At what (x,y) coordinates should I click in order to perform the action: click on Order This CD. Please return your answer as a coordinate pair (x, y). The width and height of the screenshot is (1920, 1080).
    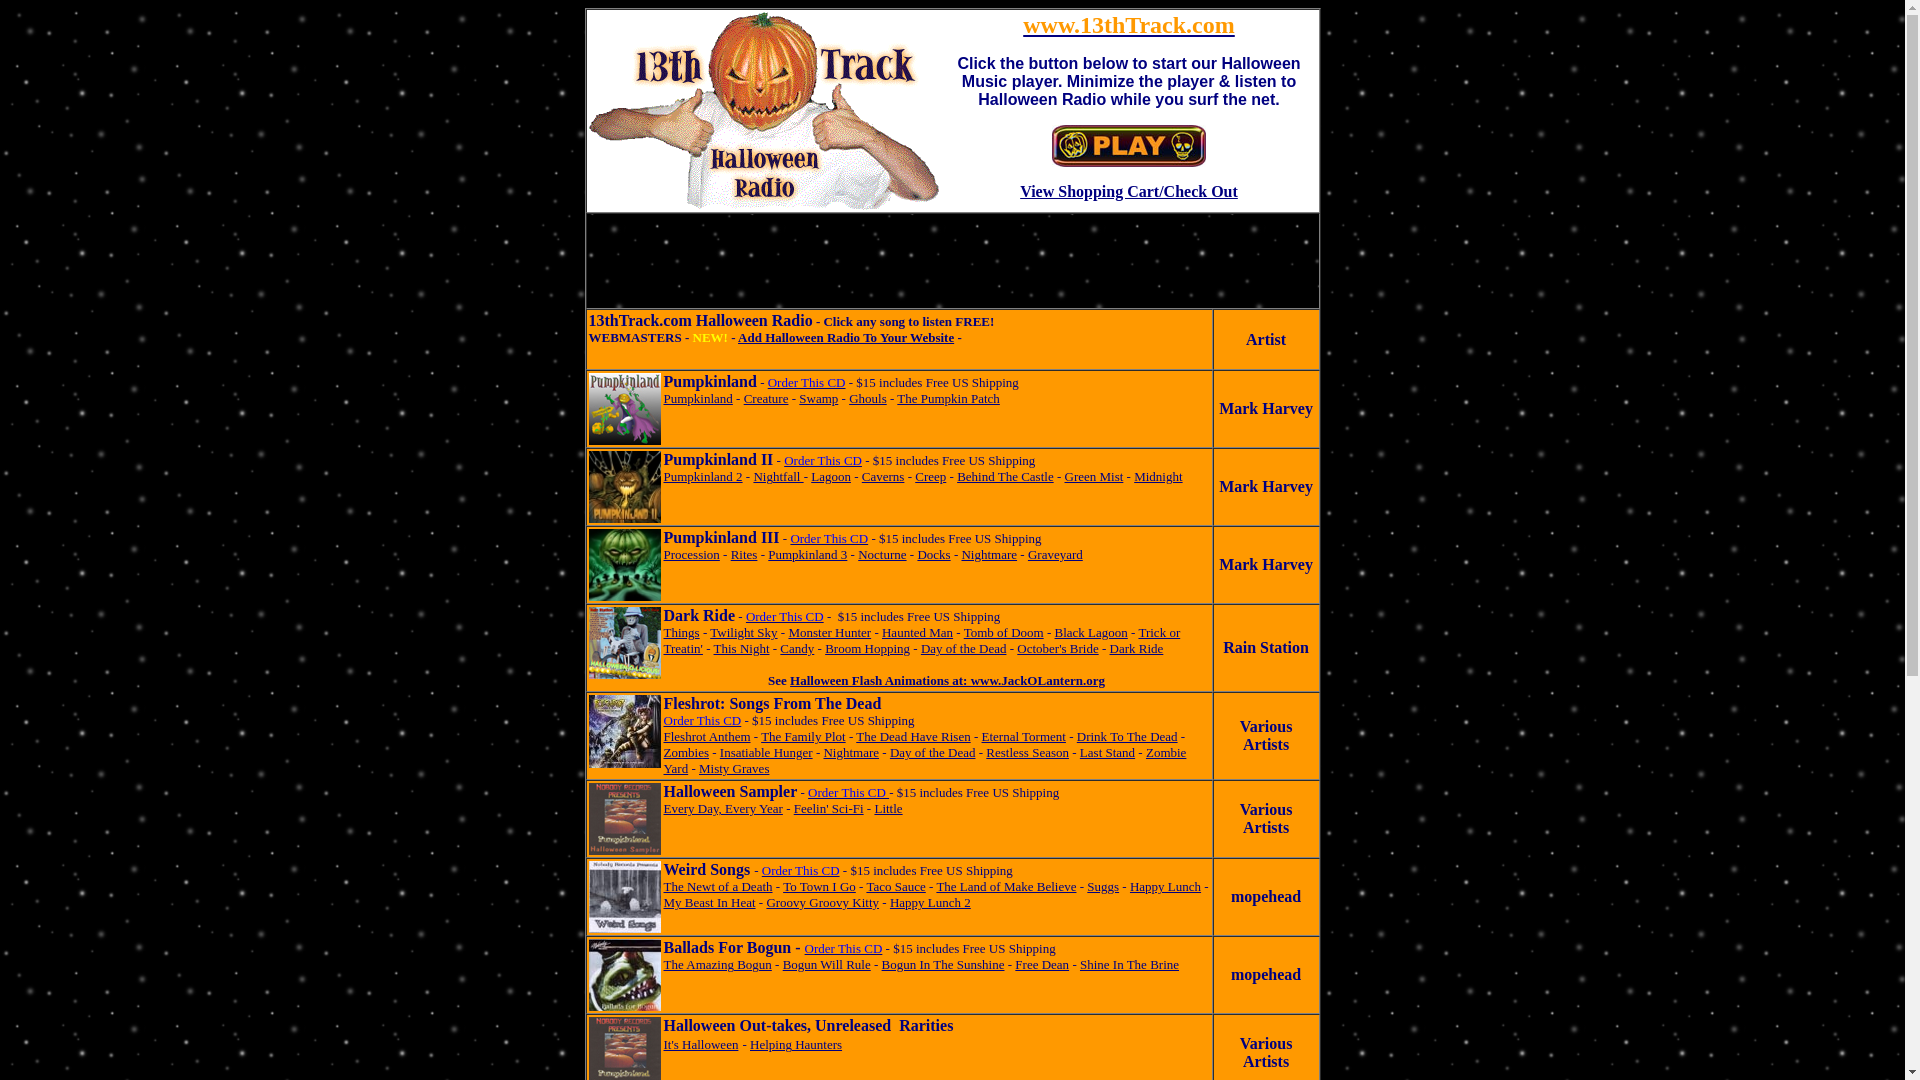
    Looking at the image, I should click on (848, 792).